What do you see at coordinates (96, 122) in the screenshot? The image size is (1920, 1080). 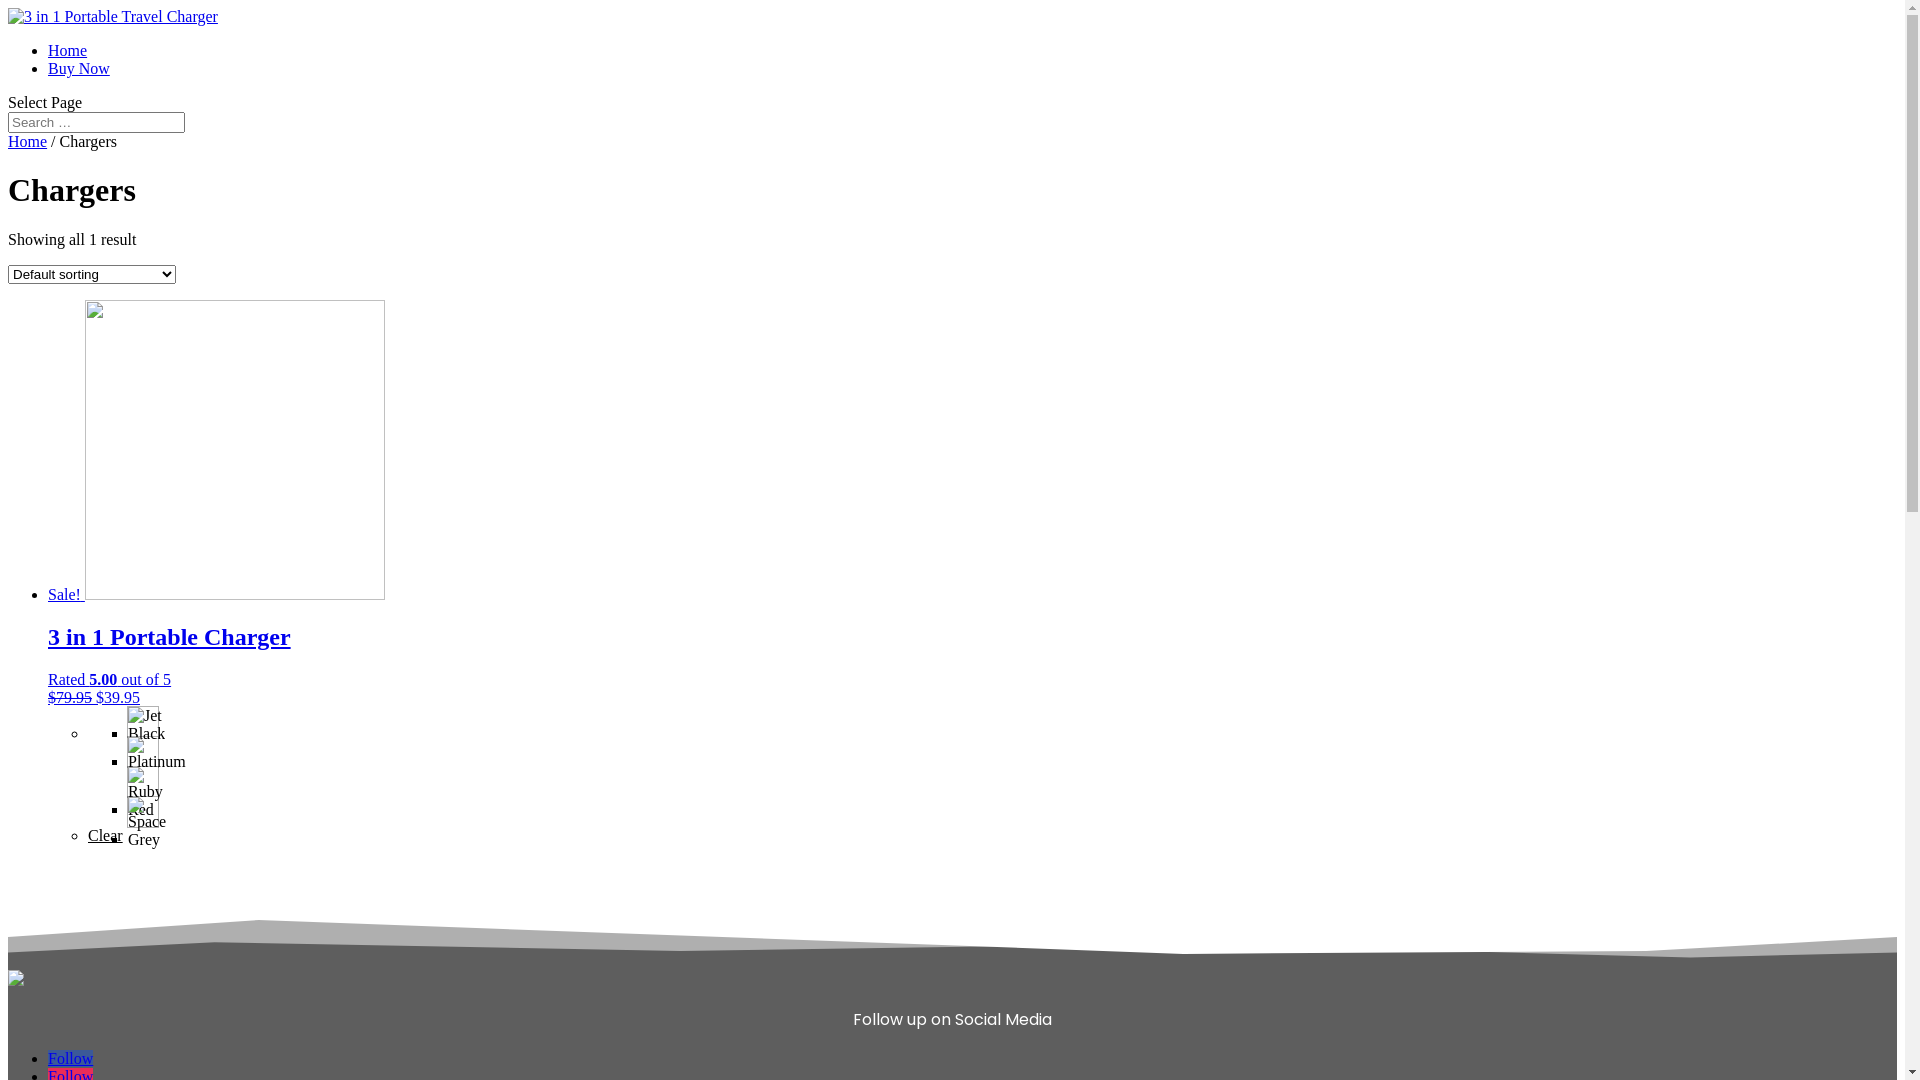 I see `Search for:` at bounding box center [96, 122].